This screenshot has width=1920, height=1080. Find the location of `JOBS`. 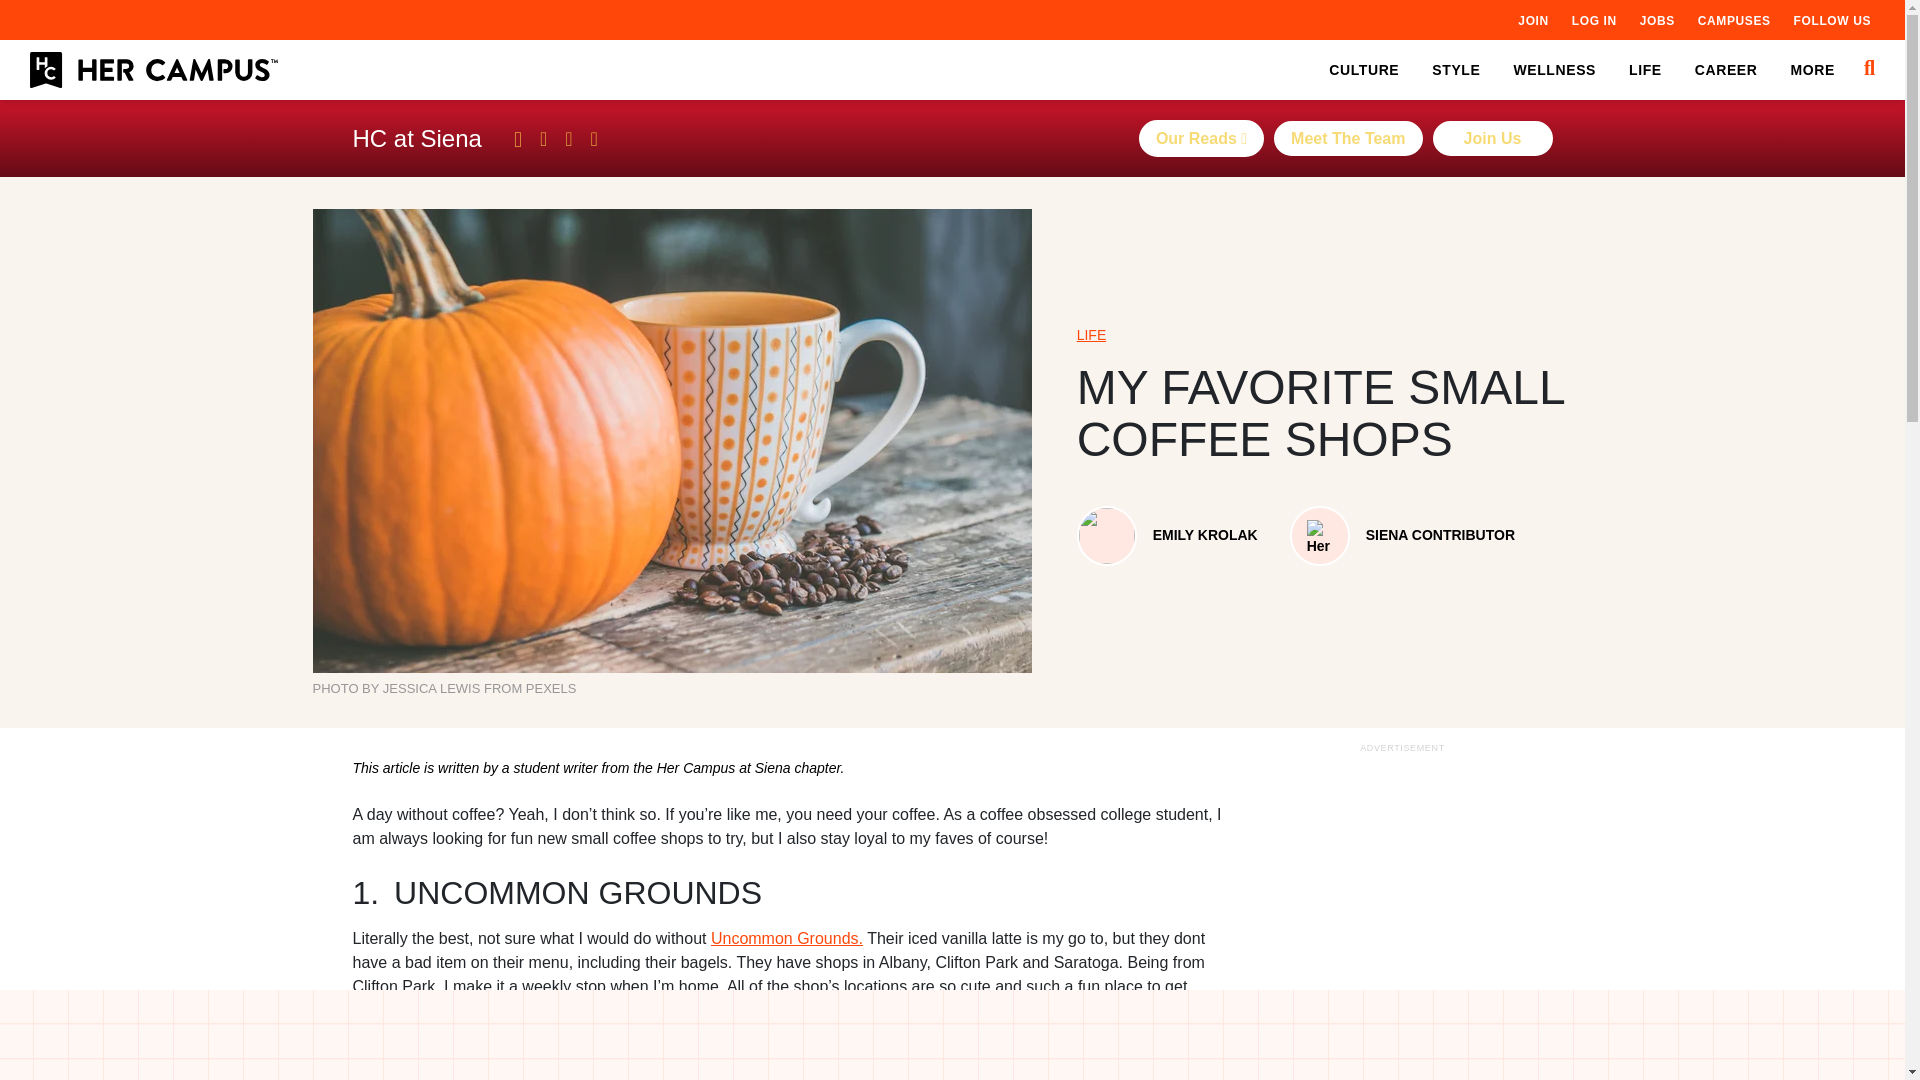

JOBS is located at coordinates (1656, 20).